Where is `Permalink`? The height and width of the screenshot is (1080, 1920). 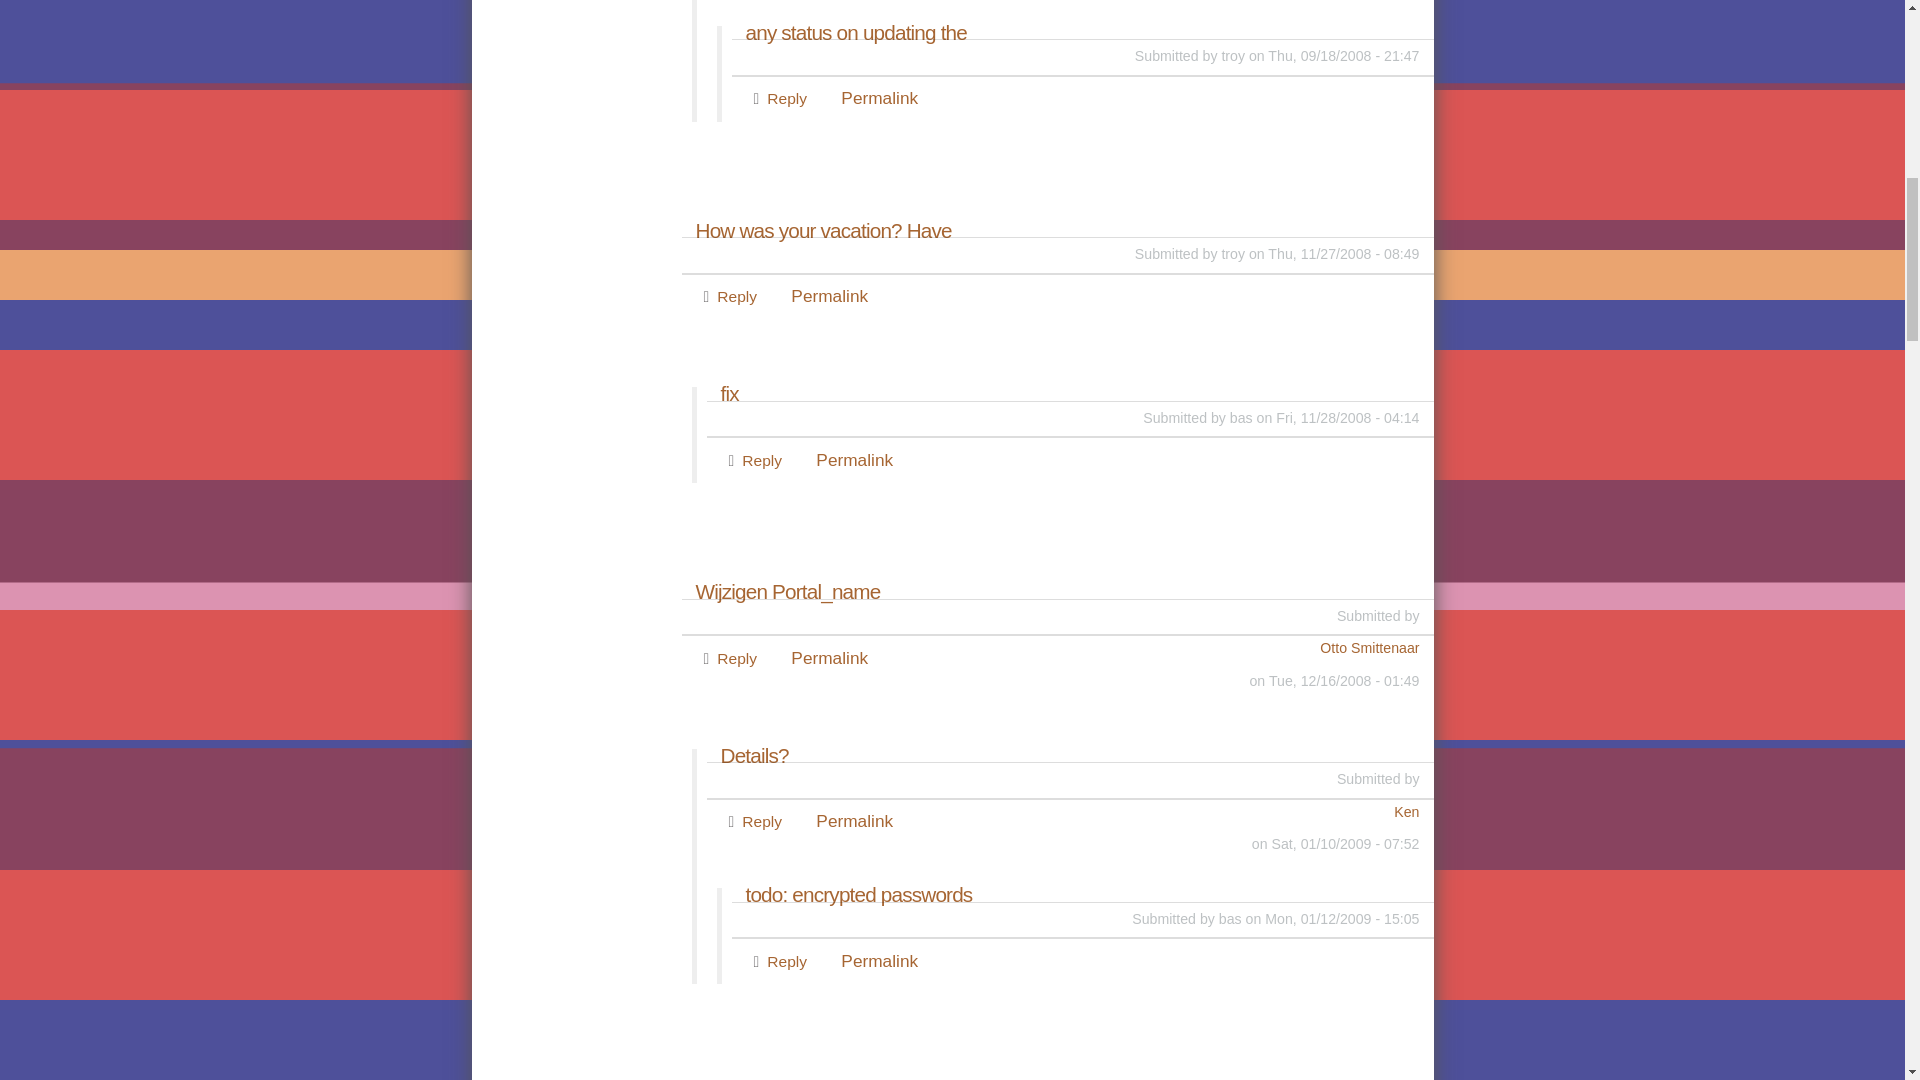 Permalink is located at coordinates (829, 296).